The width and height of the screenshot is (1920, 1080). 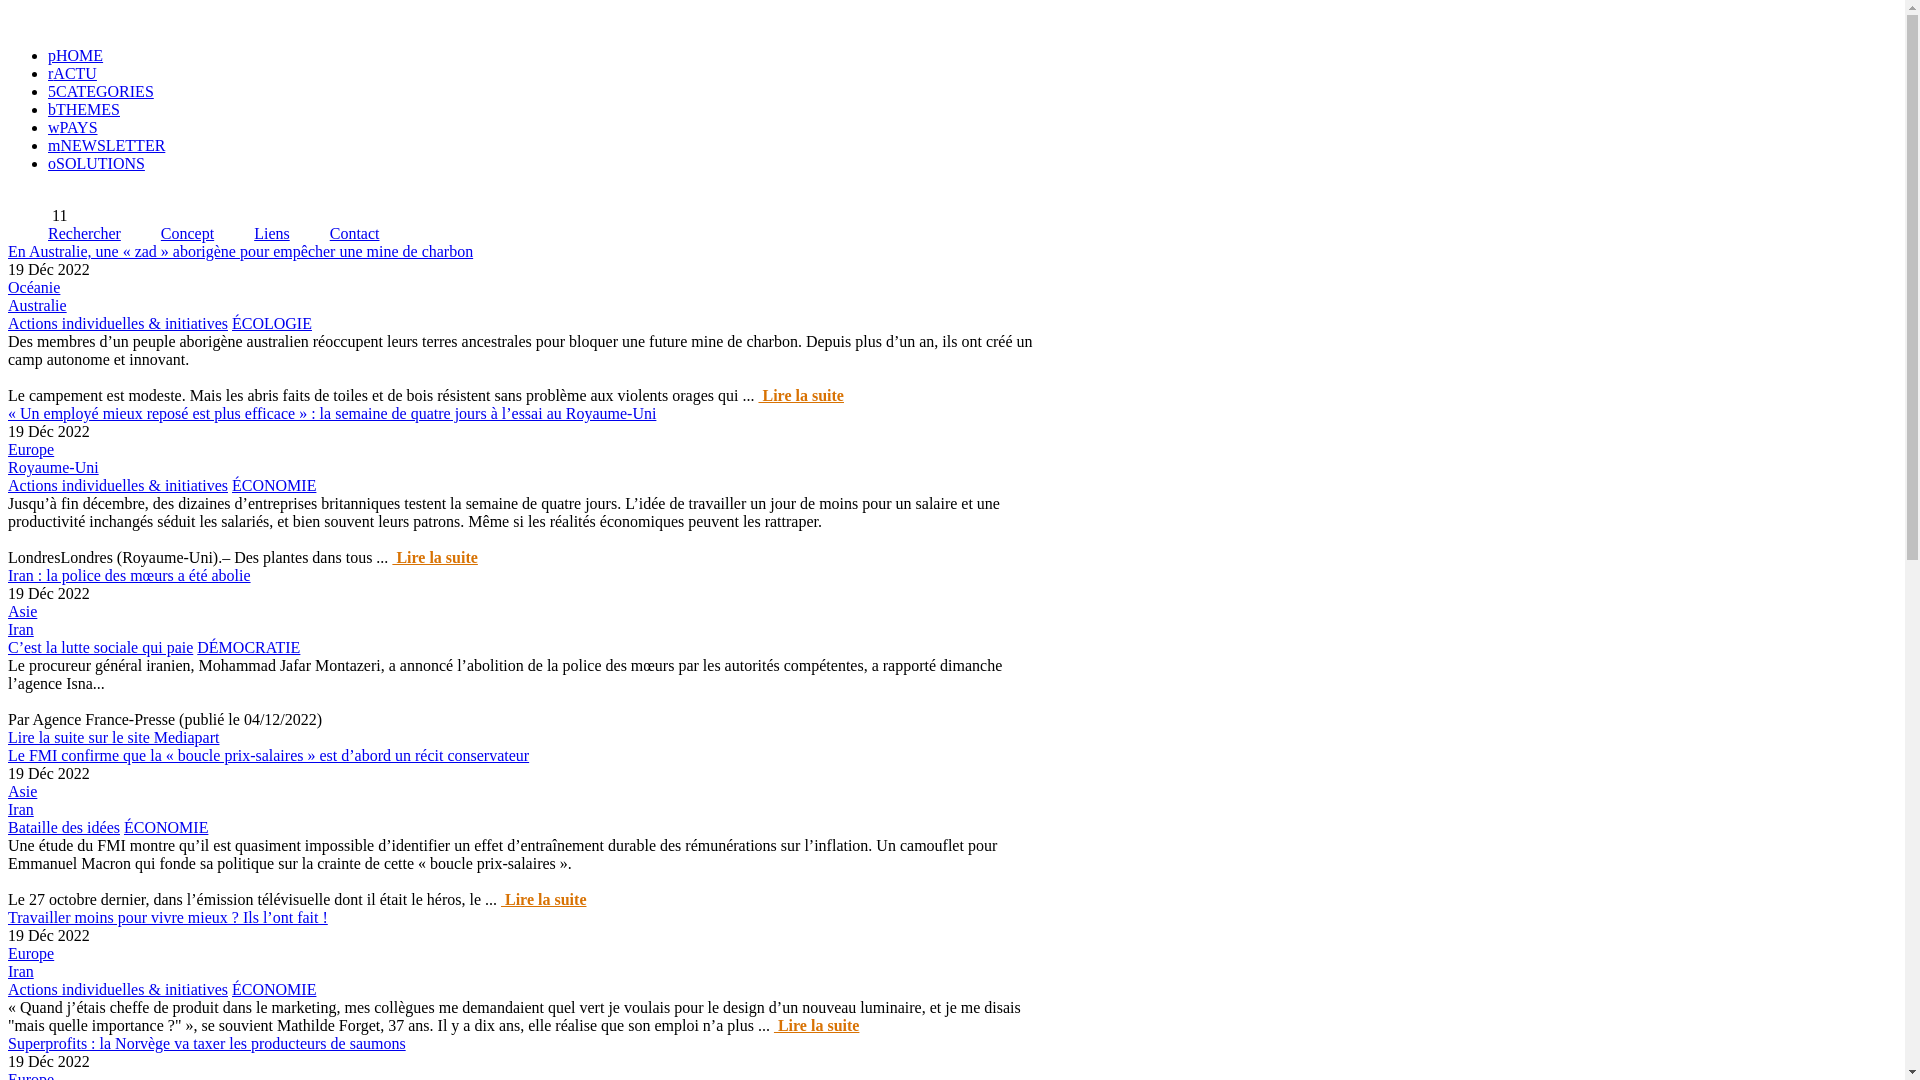 What do you see at coordinates (252, 234) in the screenshot?
I see `Liens` at bounding box center [252, 234].